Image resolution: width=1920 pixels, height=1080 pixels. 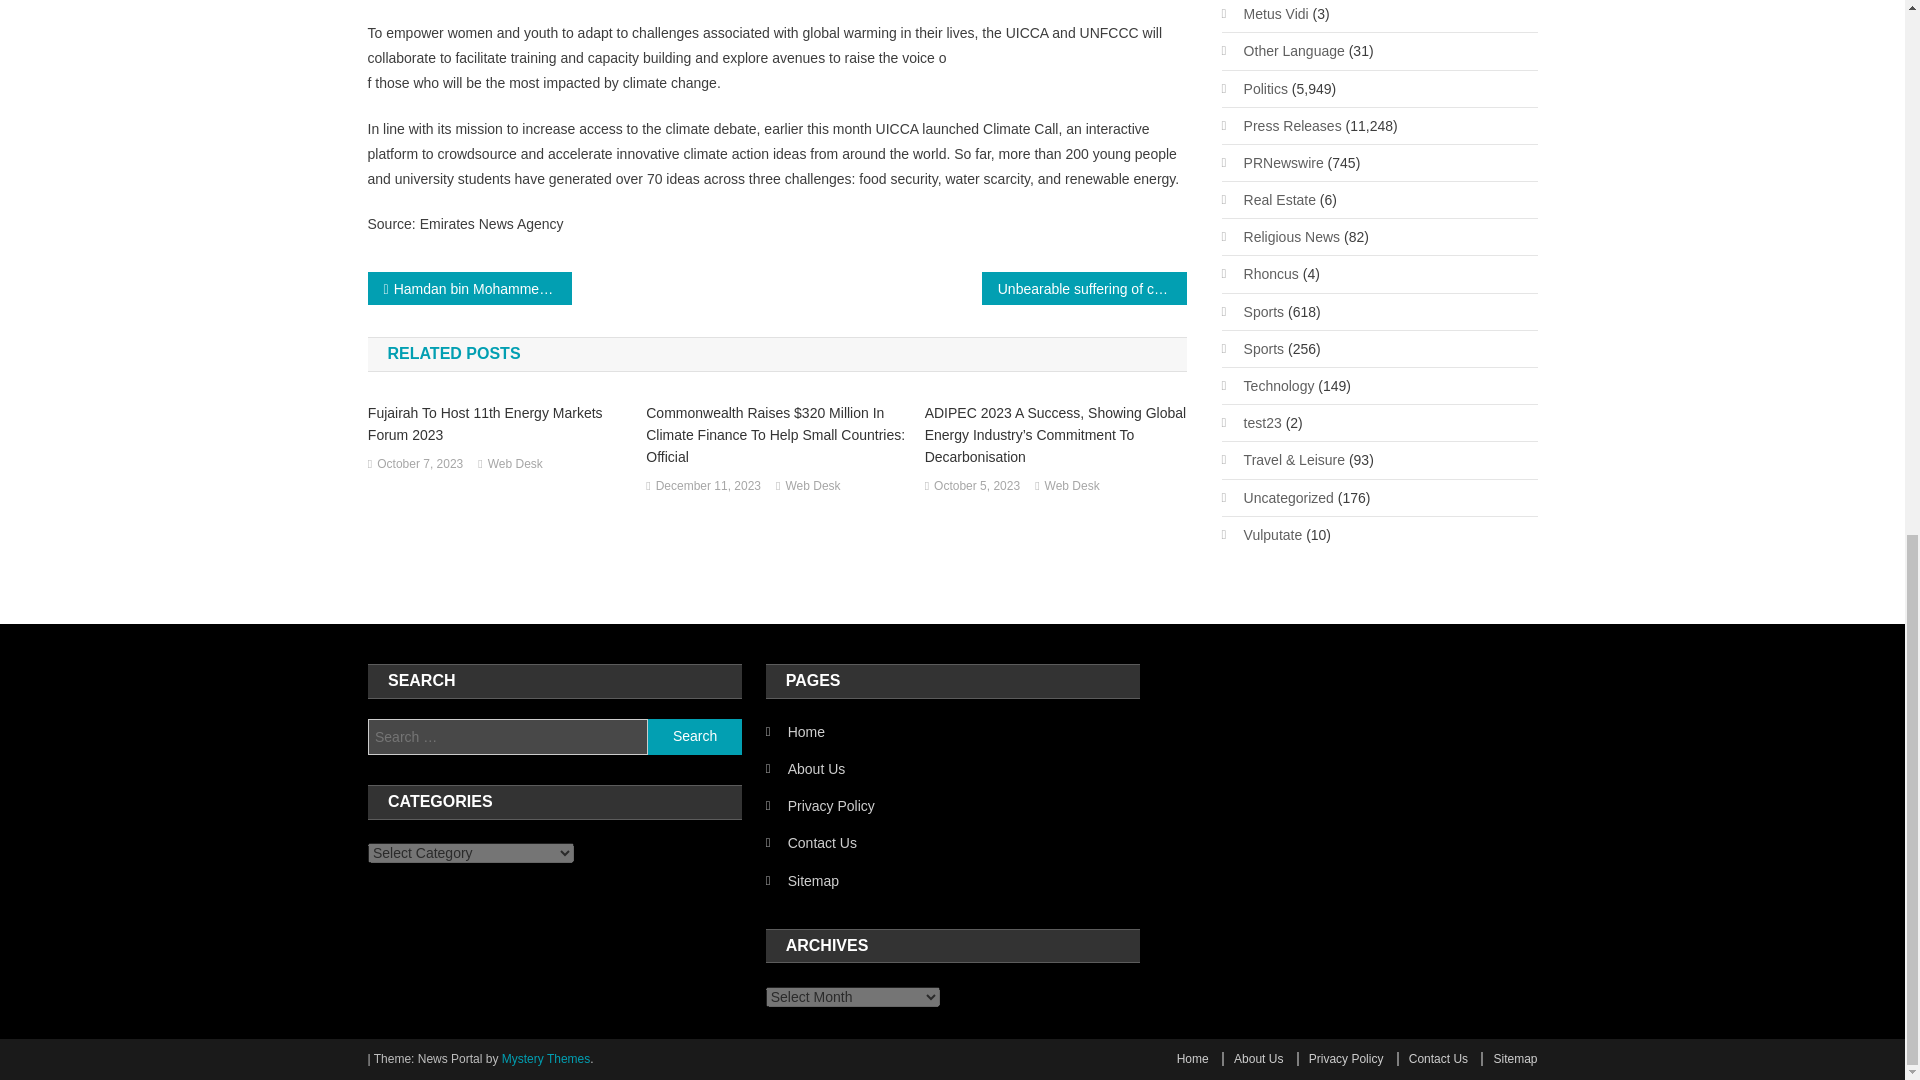 I want to click on October 5, 2023, so click(x=976, y=486).